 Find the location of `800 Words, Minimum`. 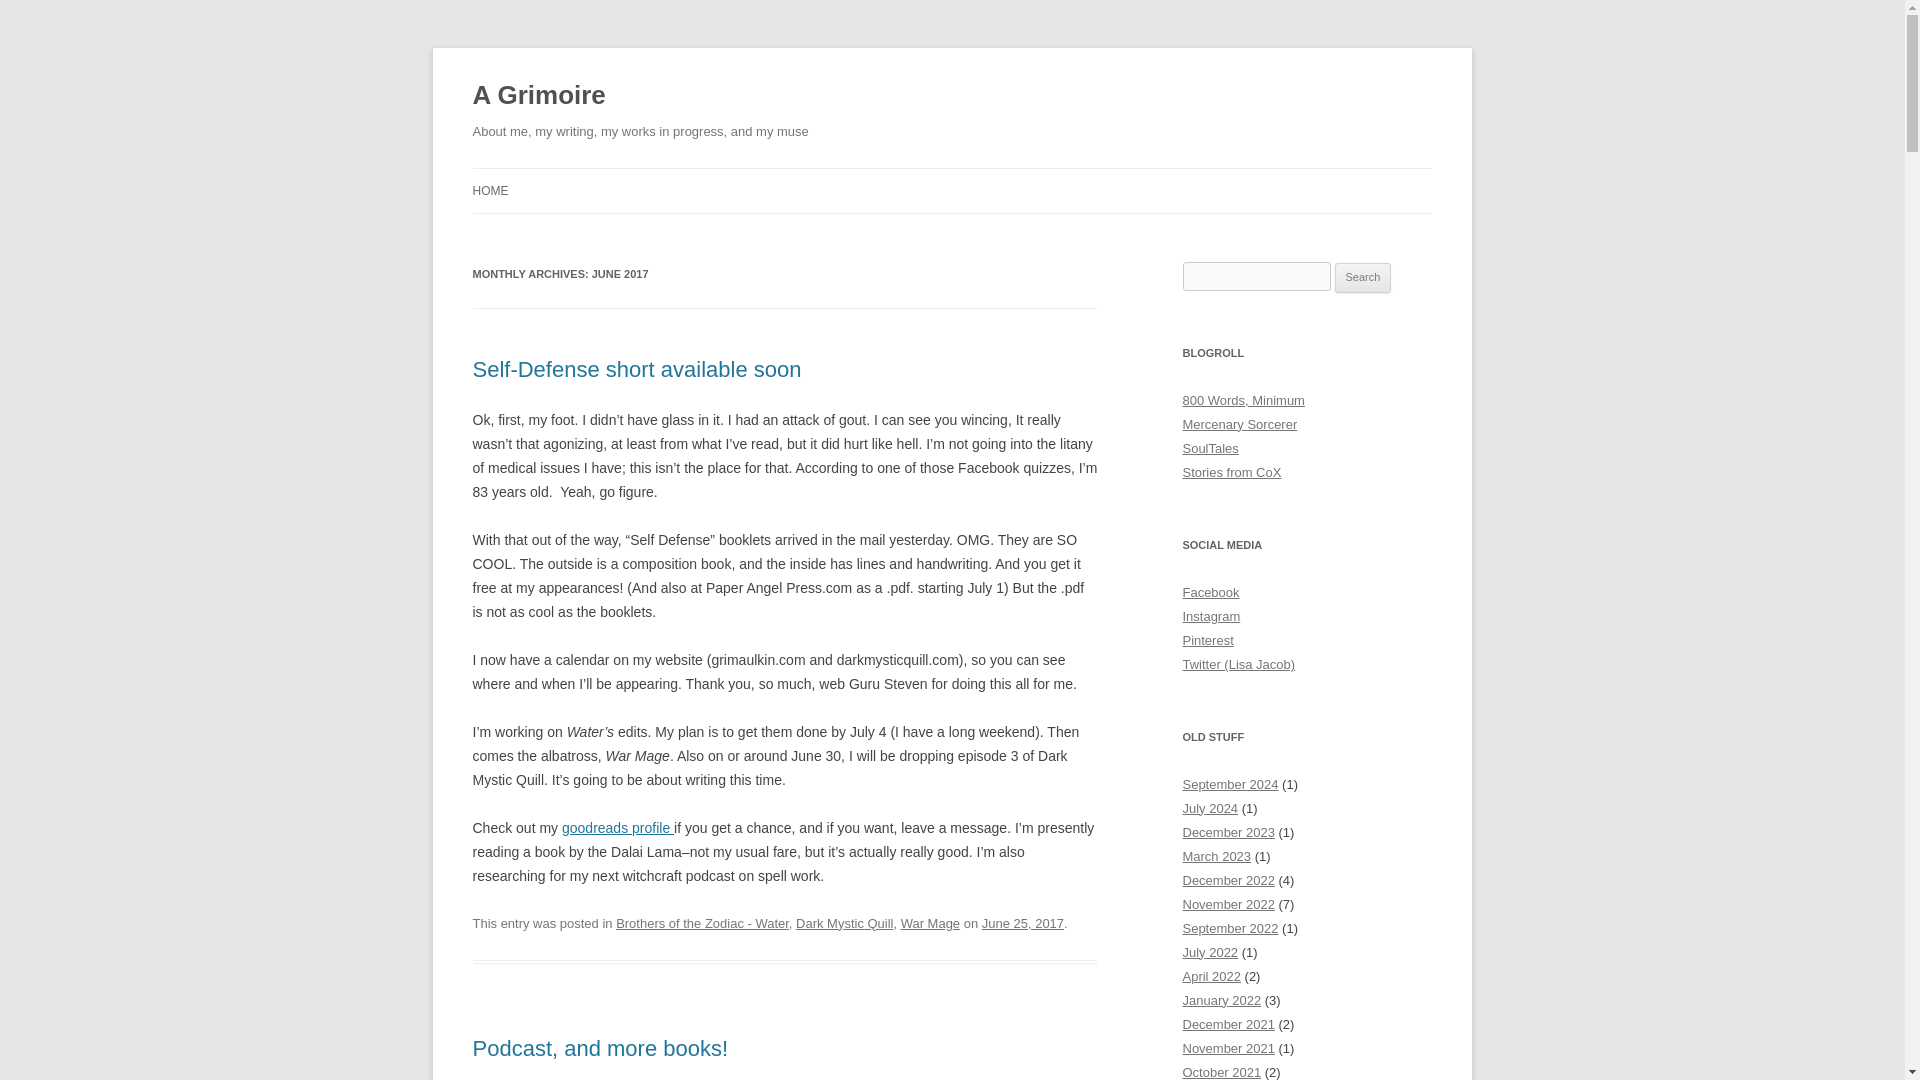

800 Words, Minimum is located at coordinates (1242, 400).